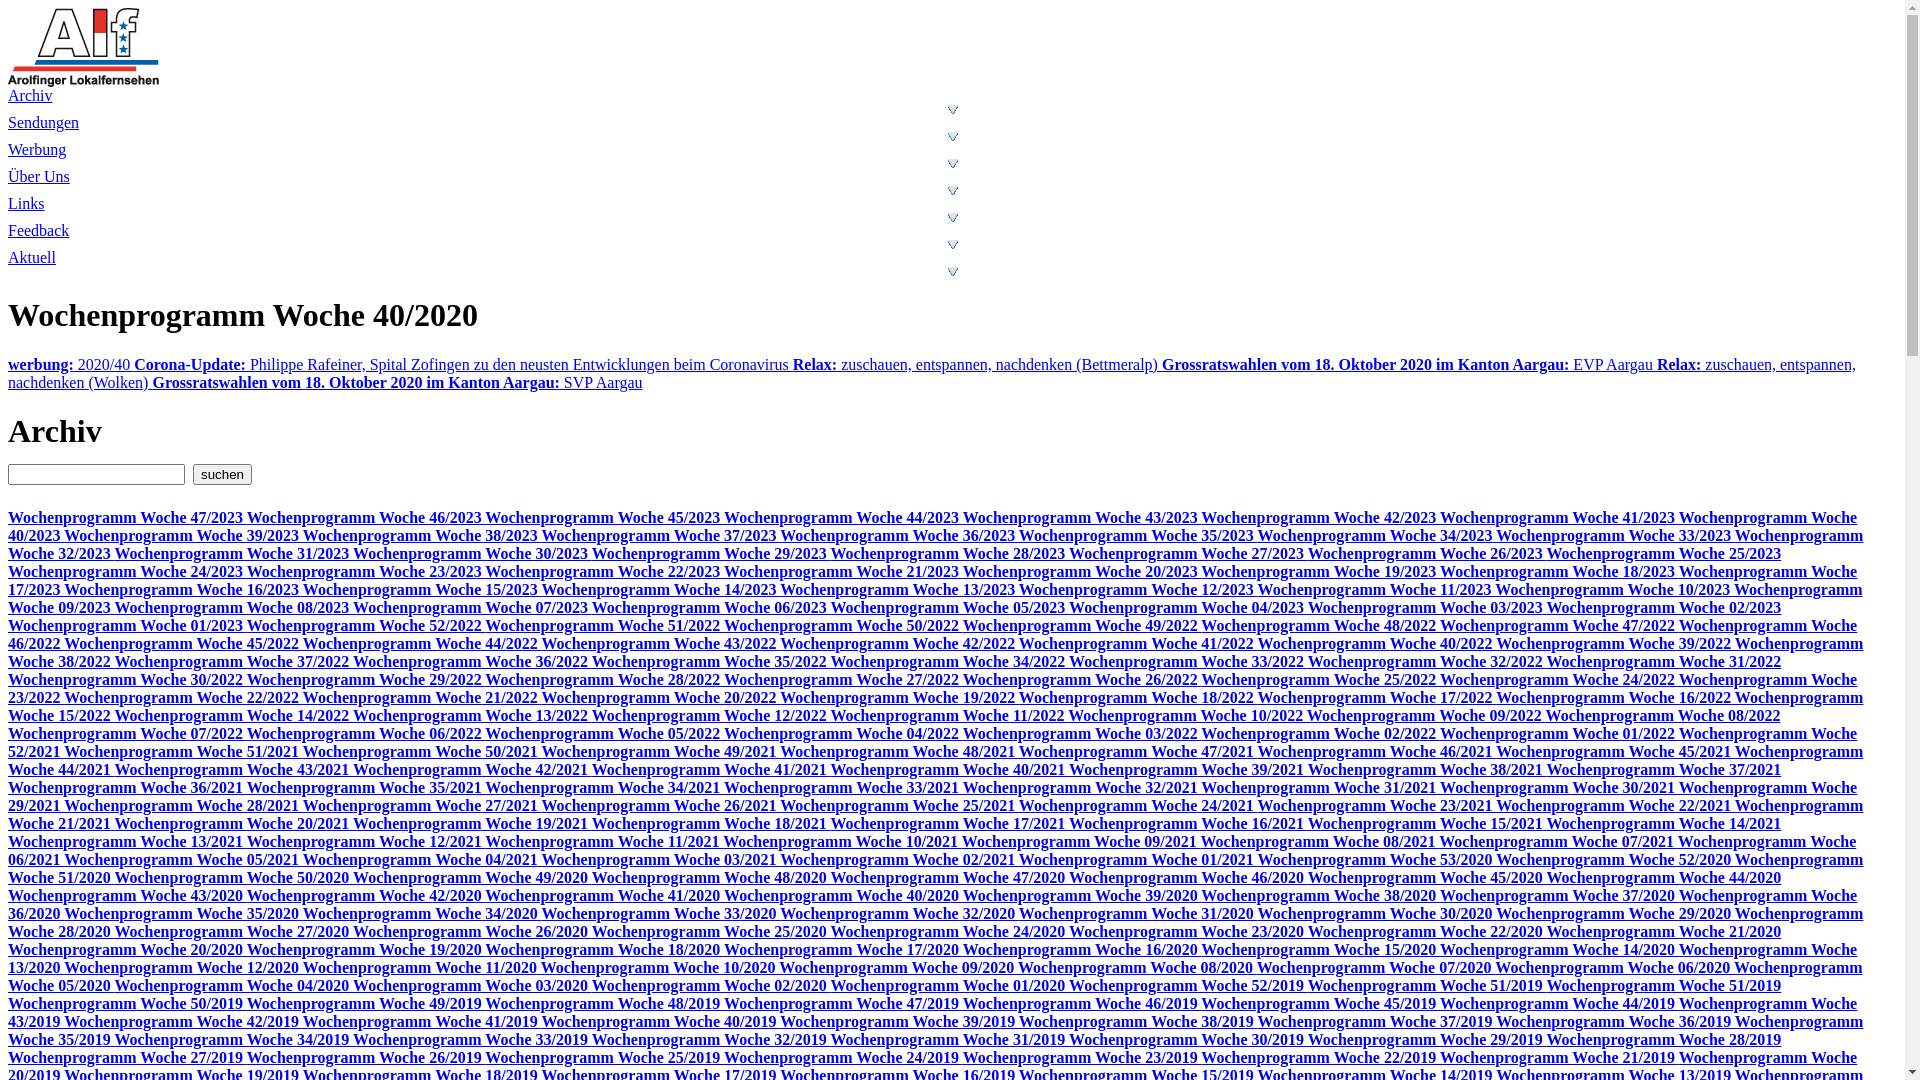 The height and width of the screenshot is (1080, 1920). I want to click on Wochenprogramm Woche 31/2021, so click(1320, 788).